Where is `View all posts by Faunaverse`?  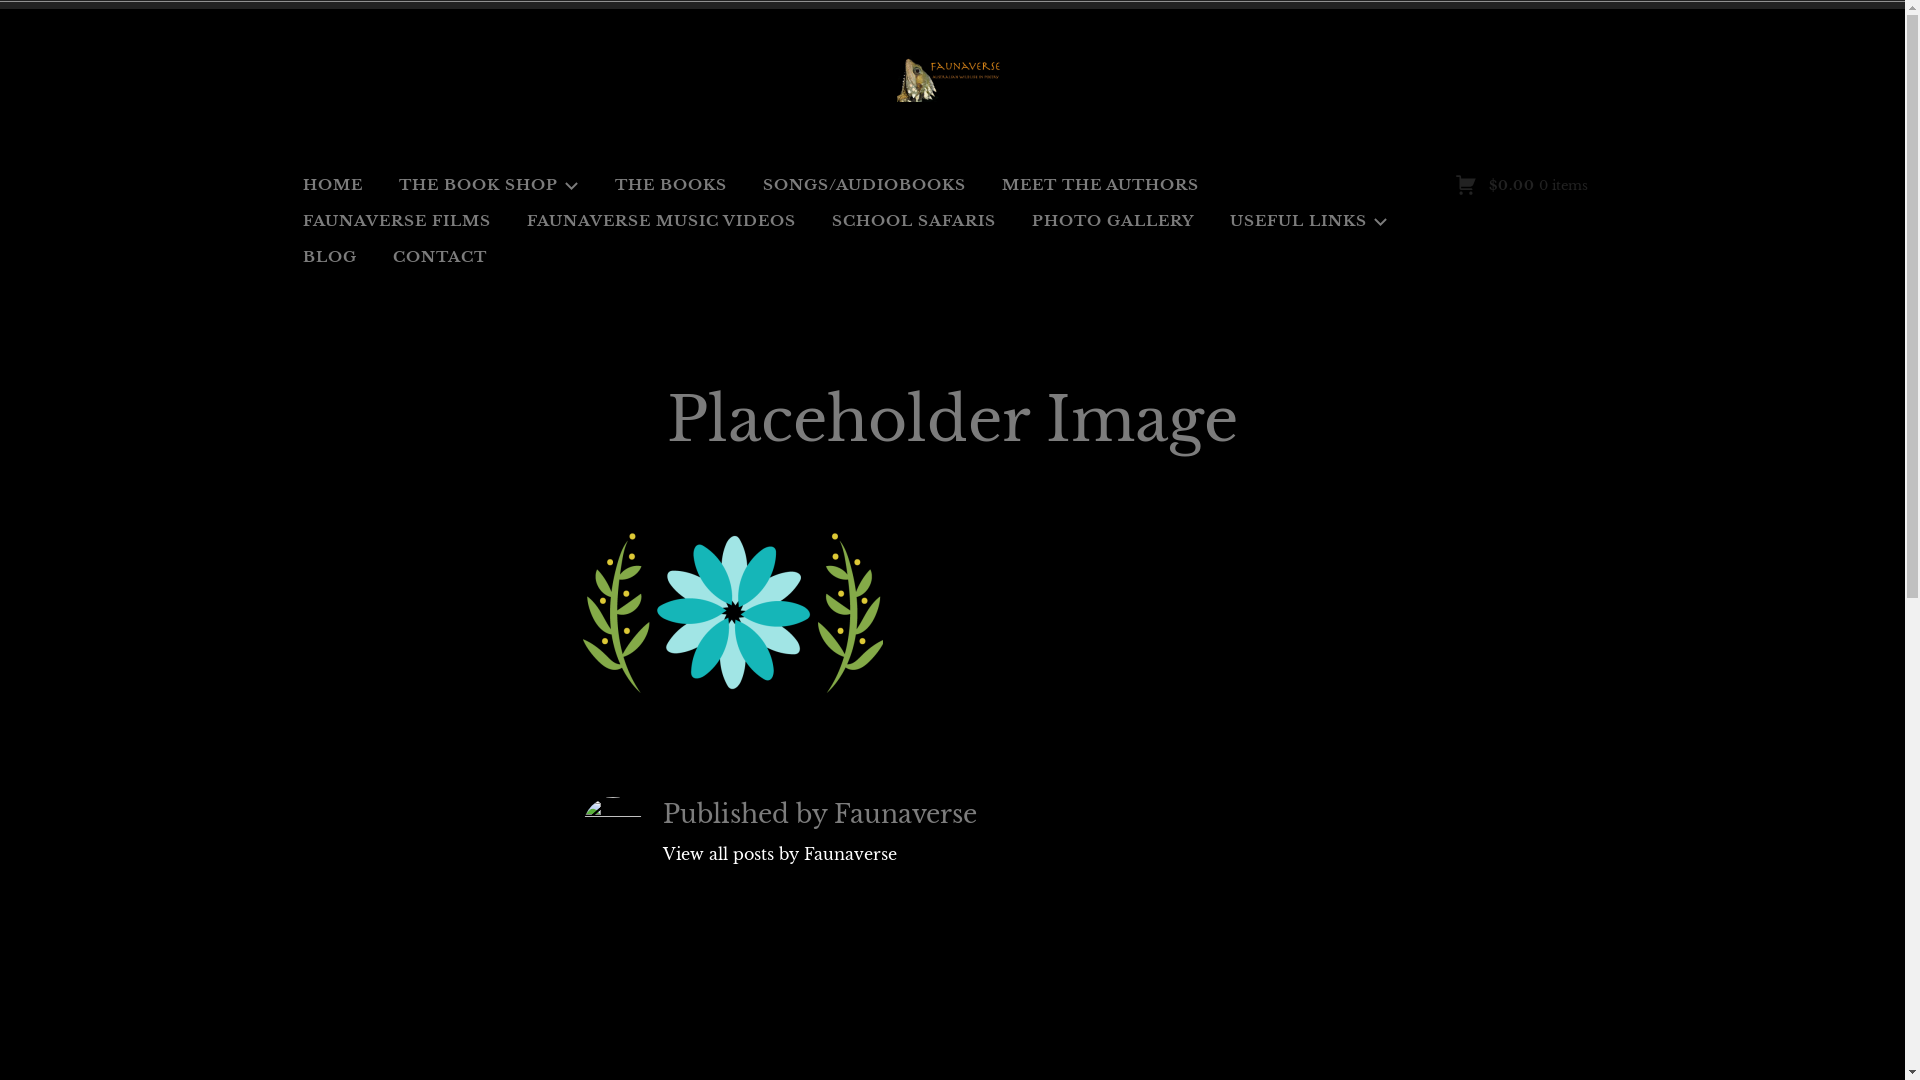 View all posts by Faunaverse is located at coordinates (833, 854).